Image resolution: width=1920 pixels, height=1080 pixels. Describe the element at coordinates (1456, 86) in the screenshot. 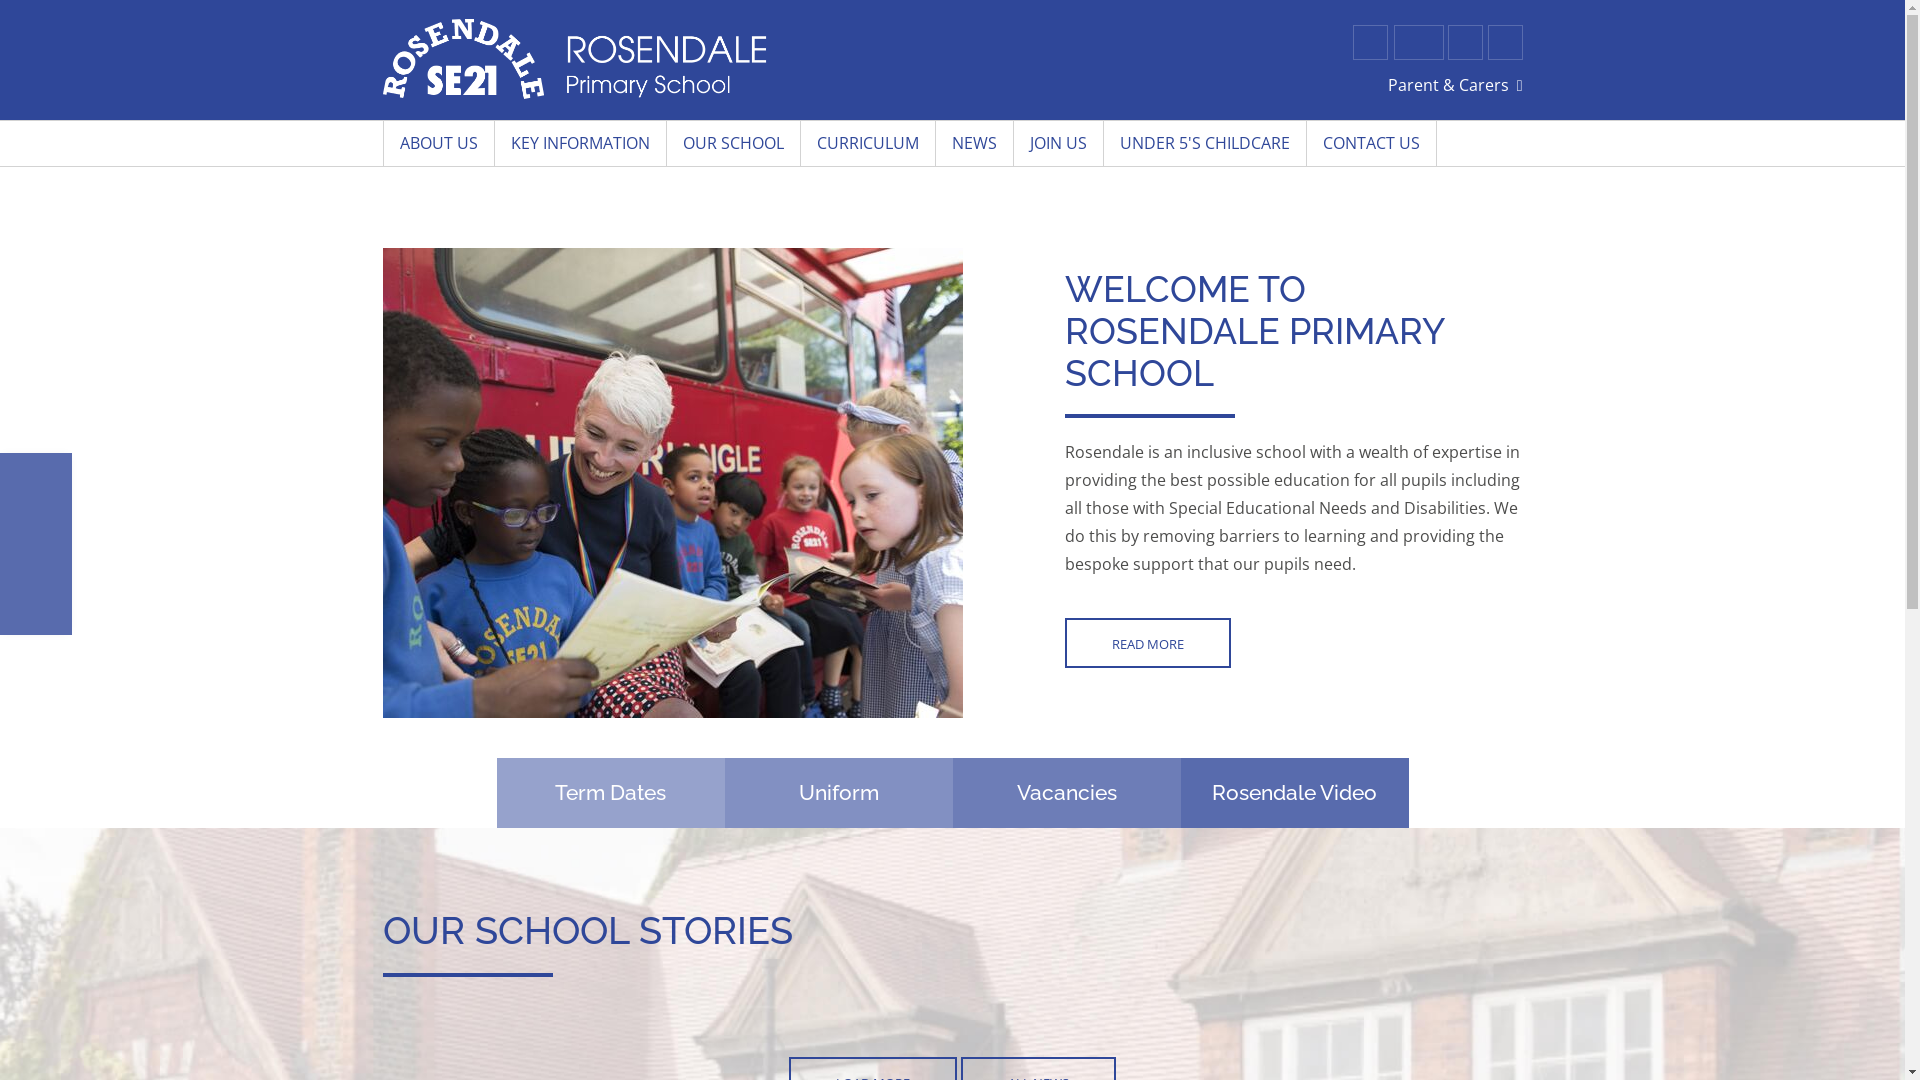

I see `Parent & Carers` at that location.